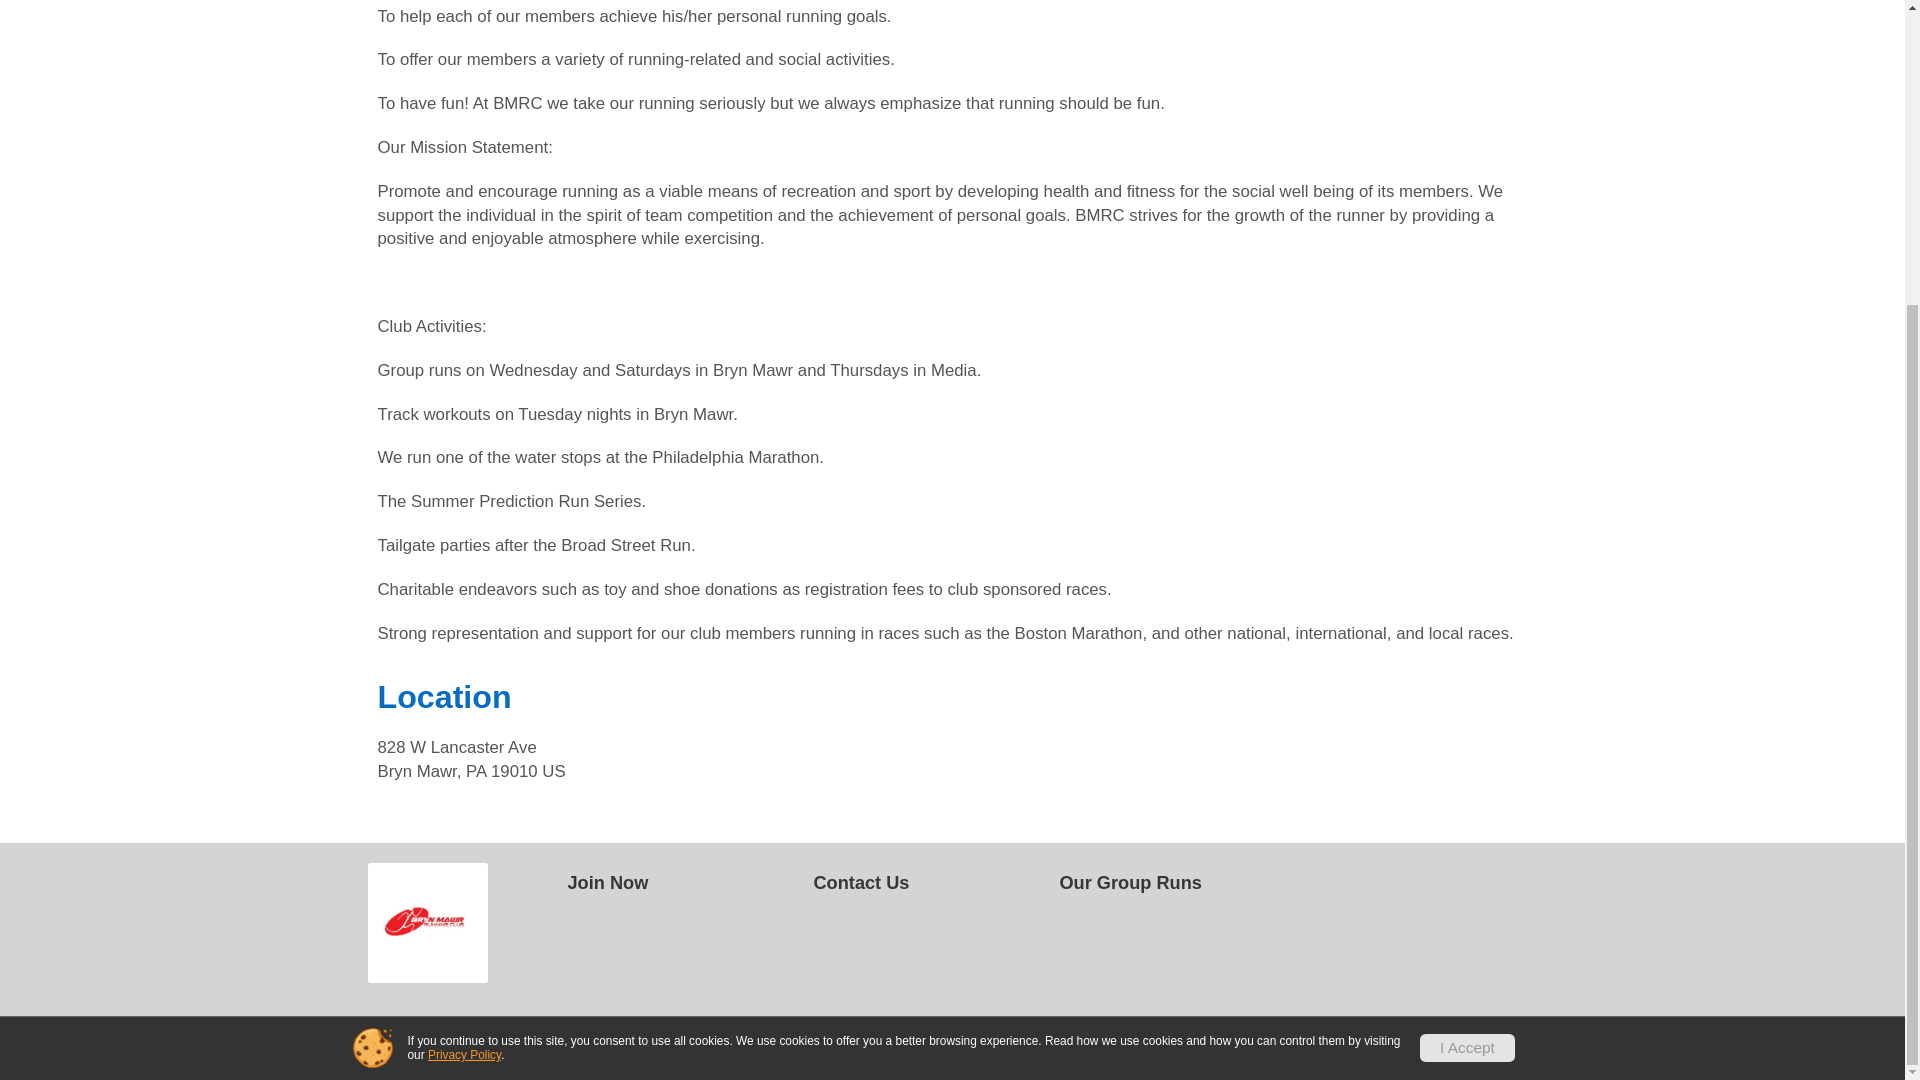  Describe the element at coordinates (1467, 636) in the screenshot. I see `I Accept` at that location.